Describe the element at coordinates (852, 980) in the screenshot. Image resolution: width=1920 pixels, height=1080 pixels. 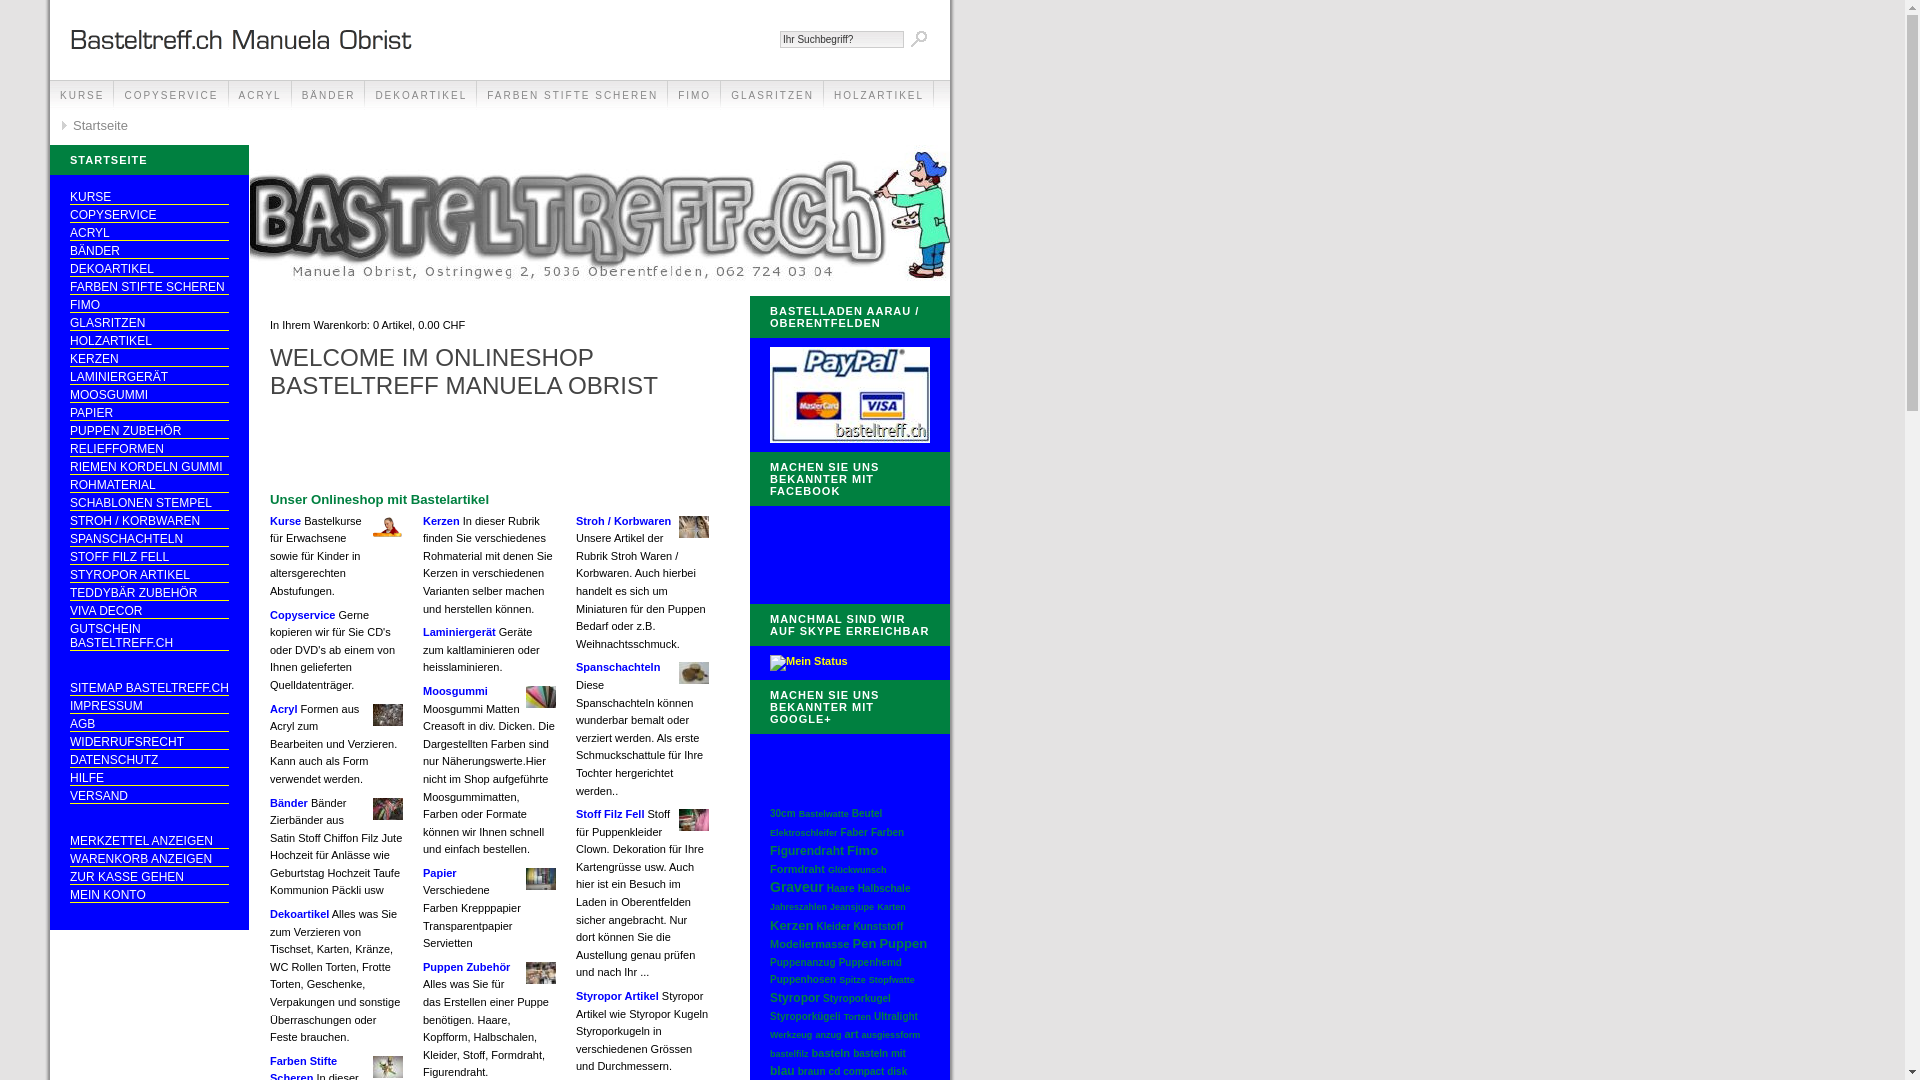
I see `Spitze` at that location.